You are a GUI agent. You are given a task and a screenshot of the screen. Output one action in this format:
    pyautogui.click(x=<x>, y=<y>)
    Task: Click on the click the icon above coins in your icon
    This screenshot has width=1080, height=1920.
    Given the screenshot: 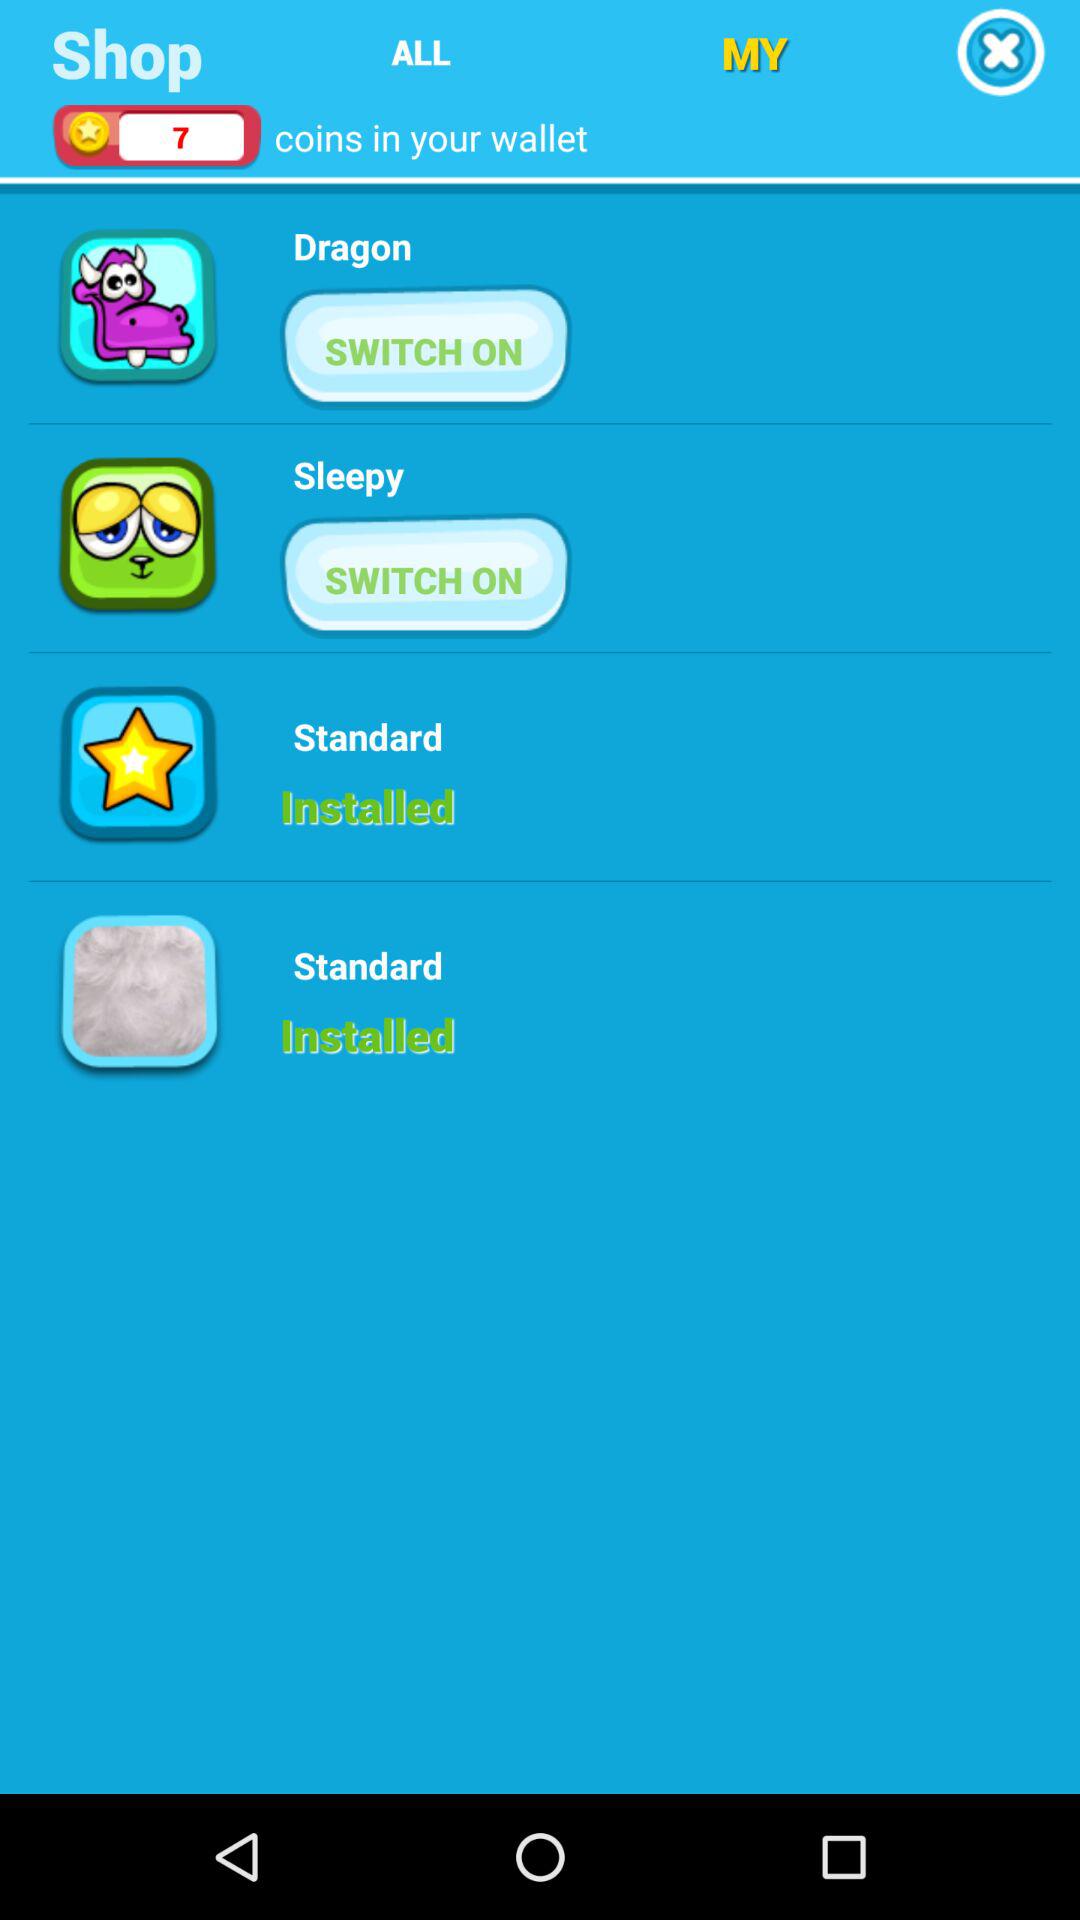 What is the action you would take?
    pyautogui.click(x=420, y=52)
    